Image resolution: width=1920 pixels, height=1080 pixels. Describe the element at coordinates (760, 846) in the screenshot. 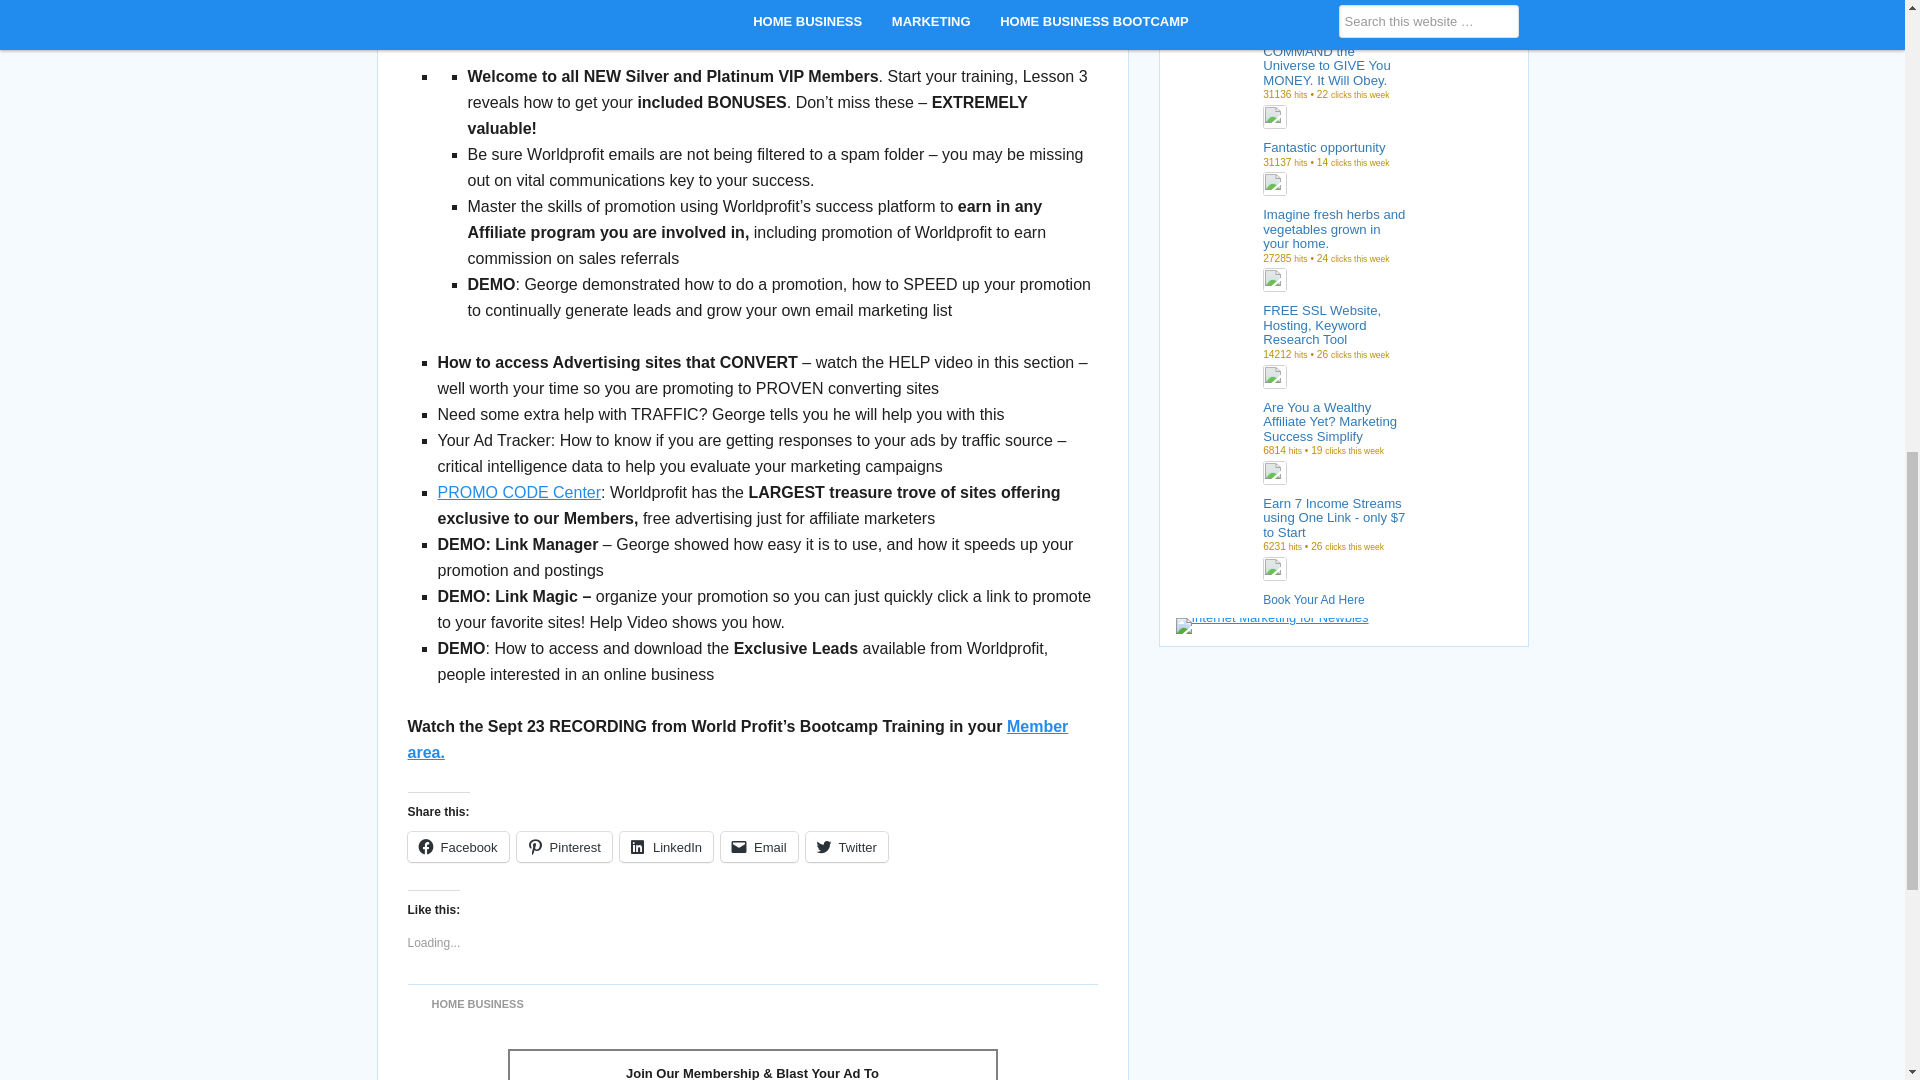

I see `Email` at that location.